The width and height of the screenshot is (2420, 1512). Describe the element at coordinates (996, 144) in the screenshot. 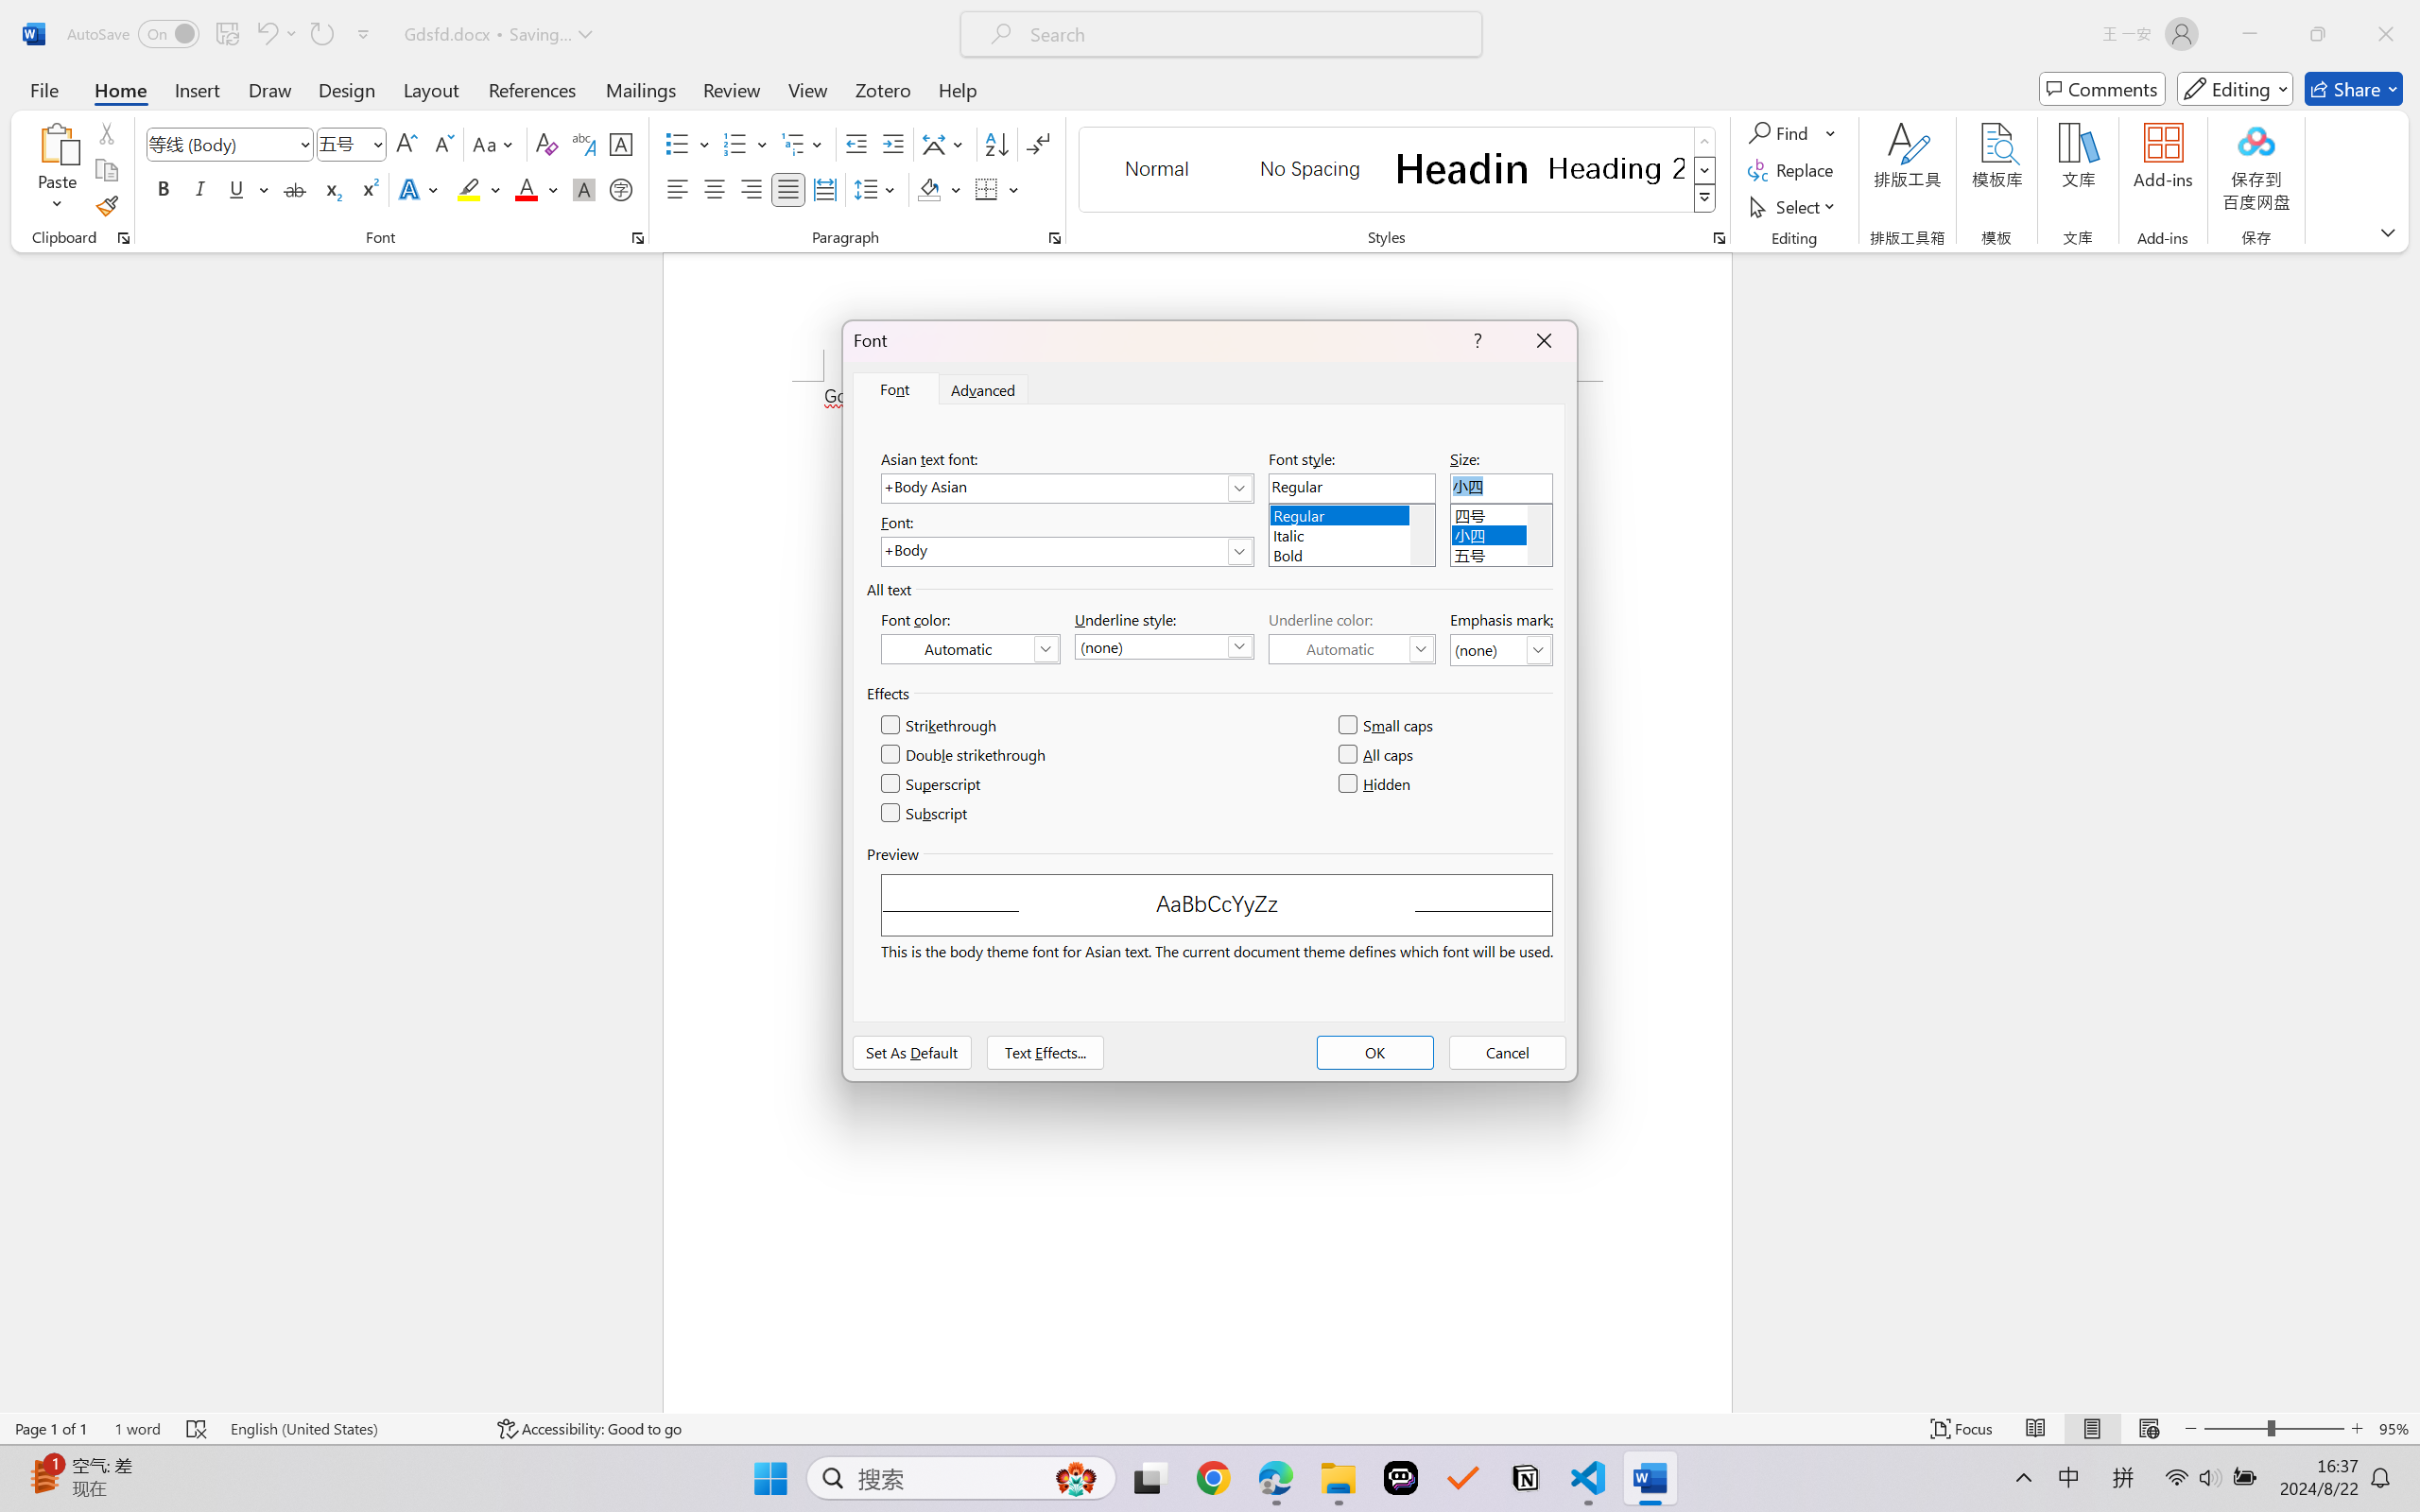

I see `Sort...` at that location.